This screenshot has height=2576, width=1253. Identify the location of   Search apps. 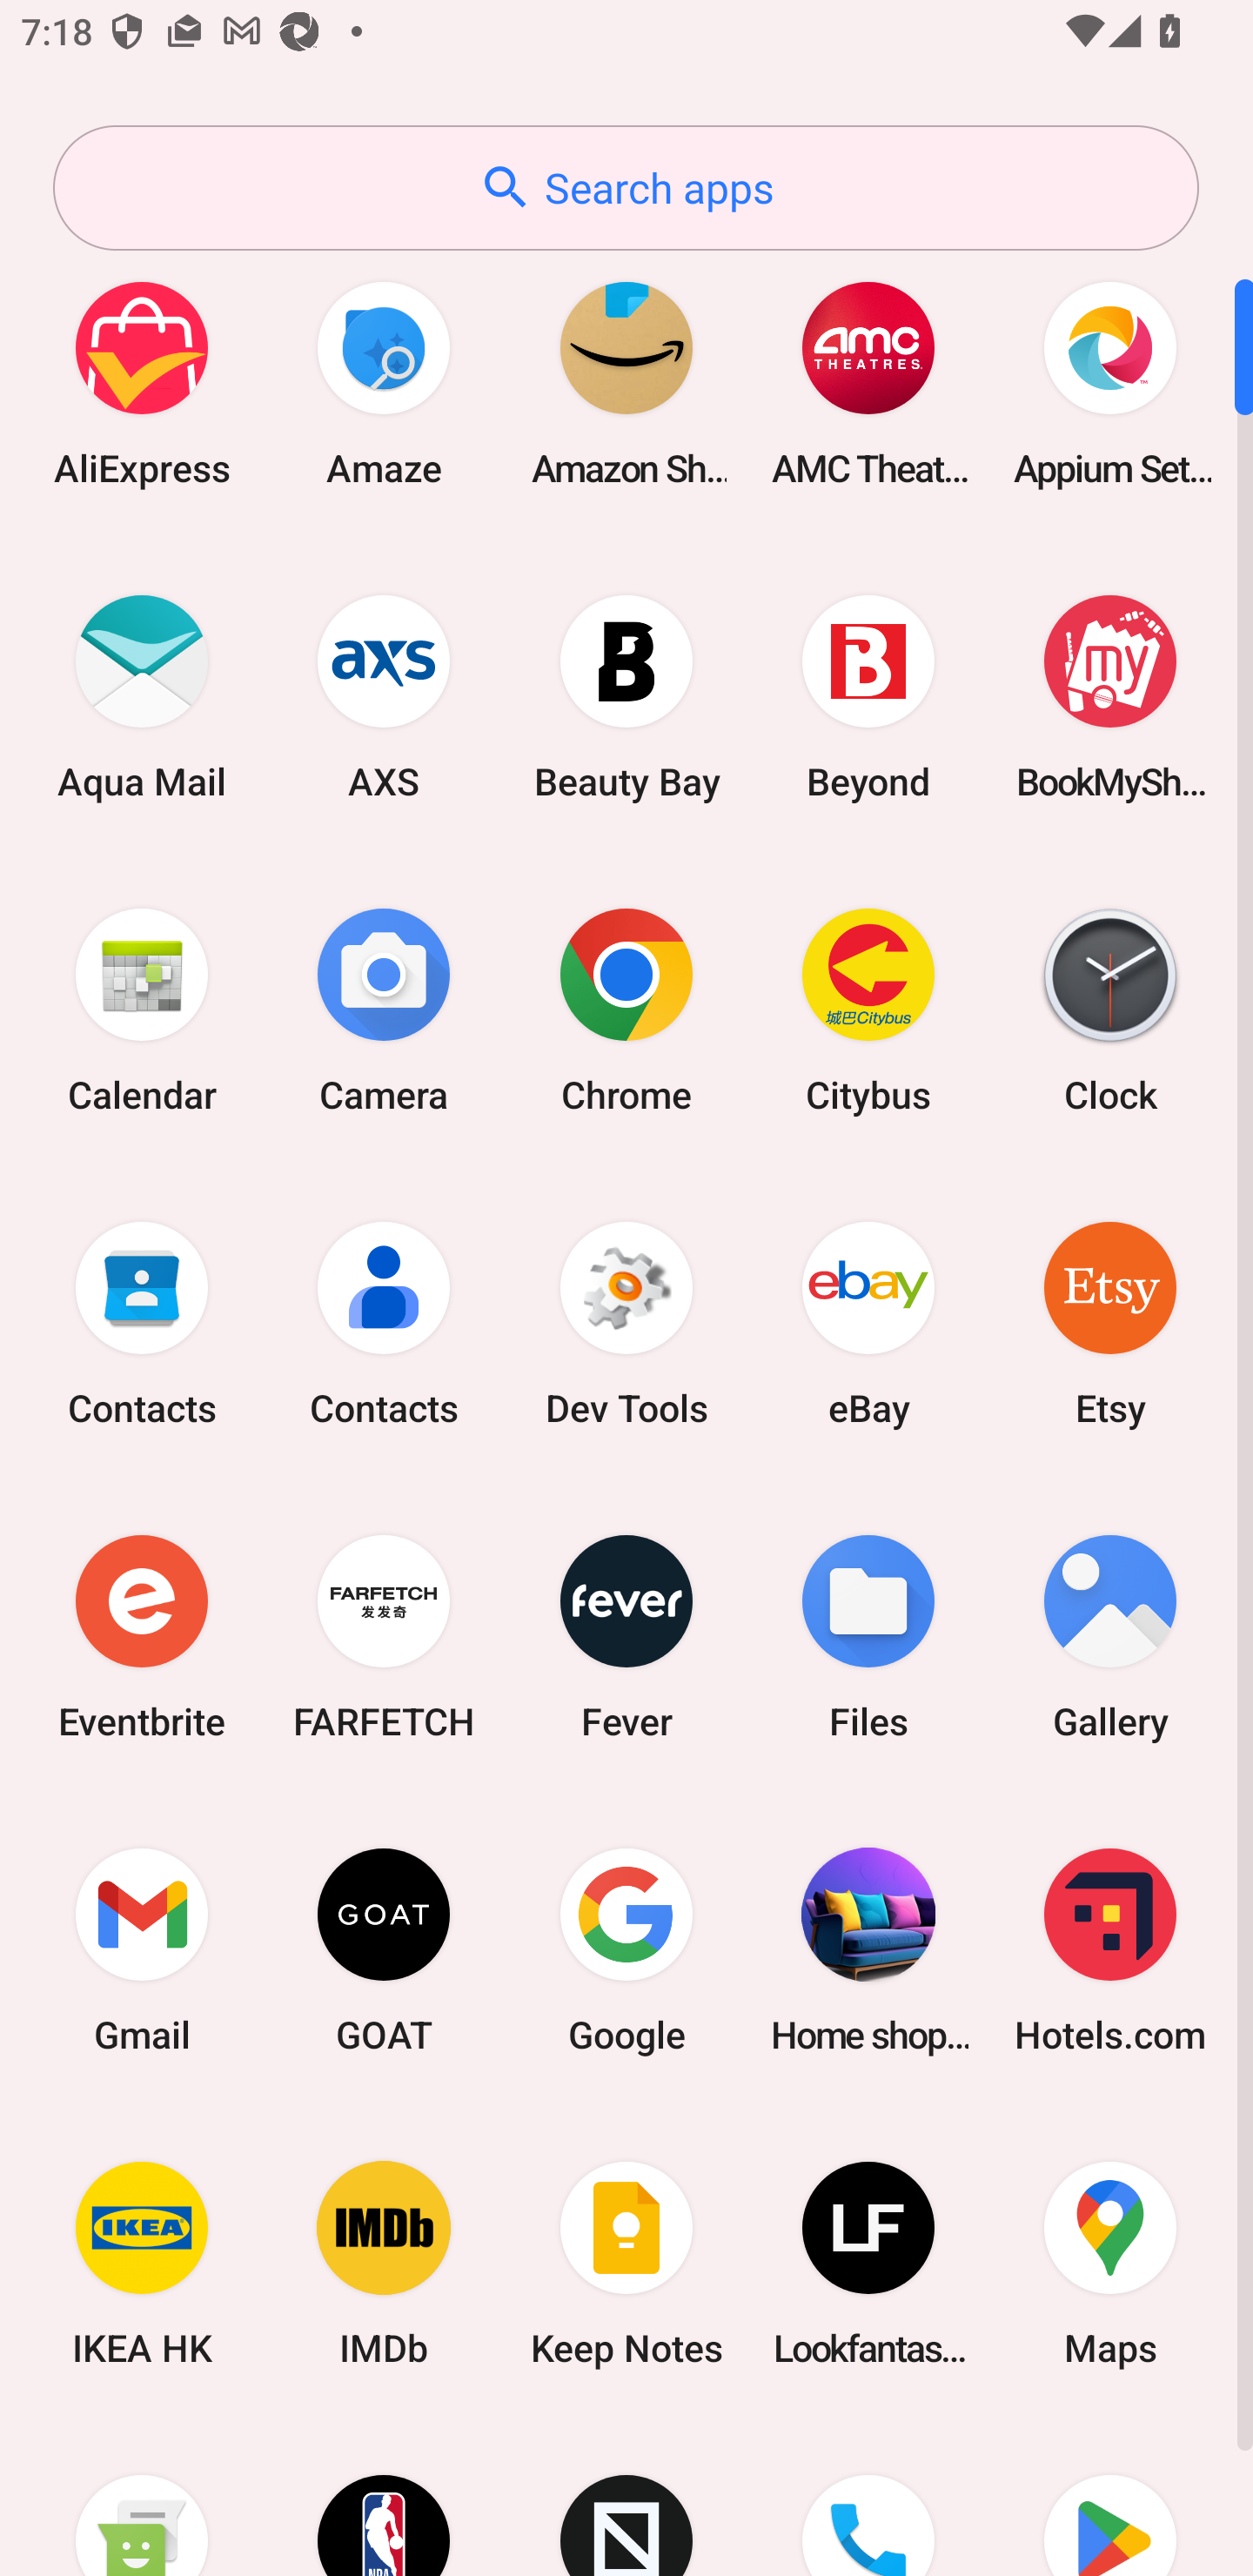
(626, 188).